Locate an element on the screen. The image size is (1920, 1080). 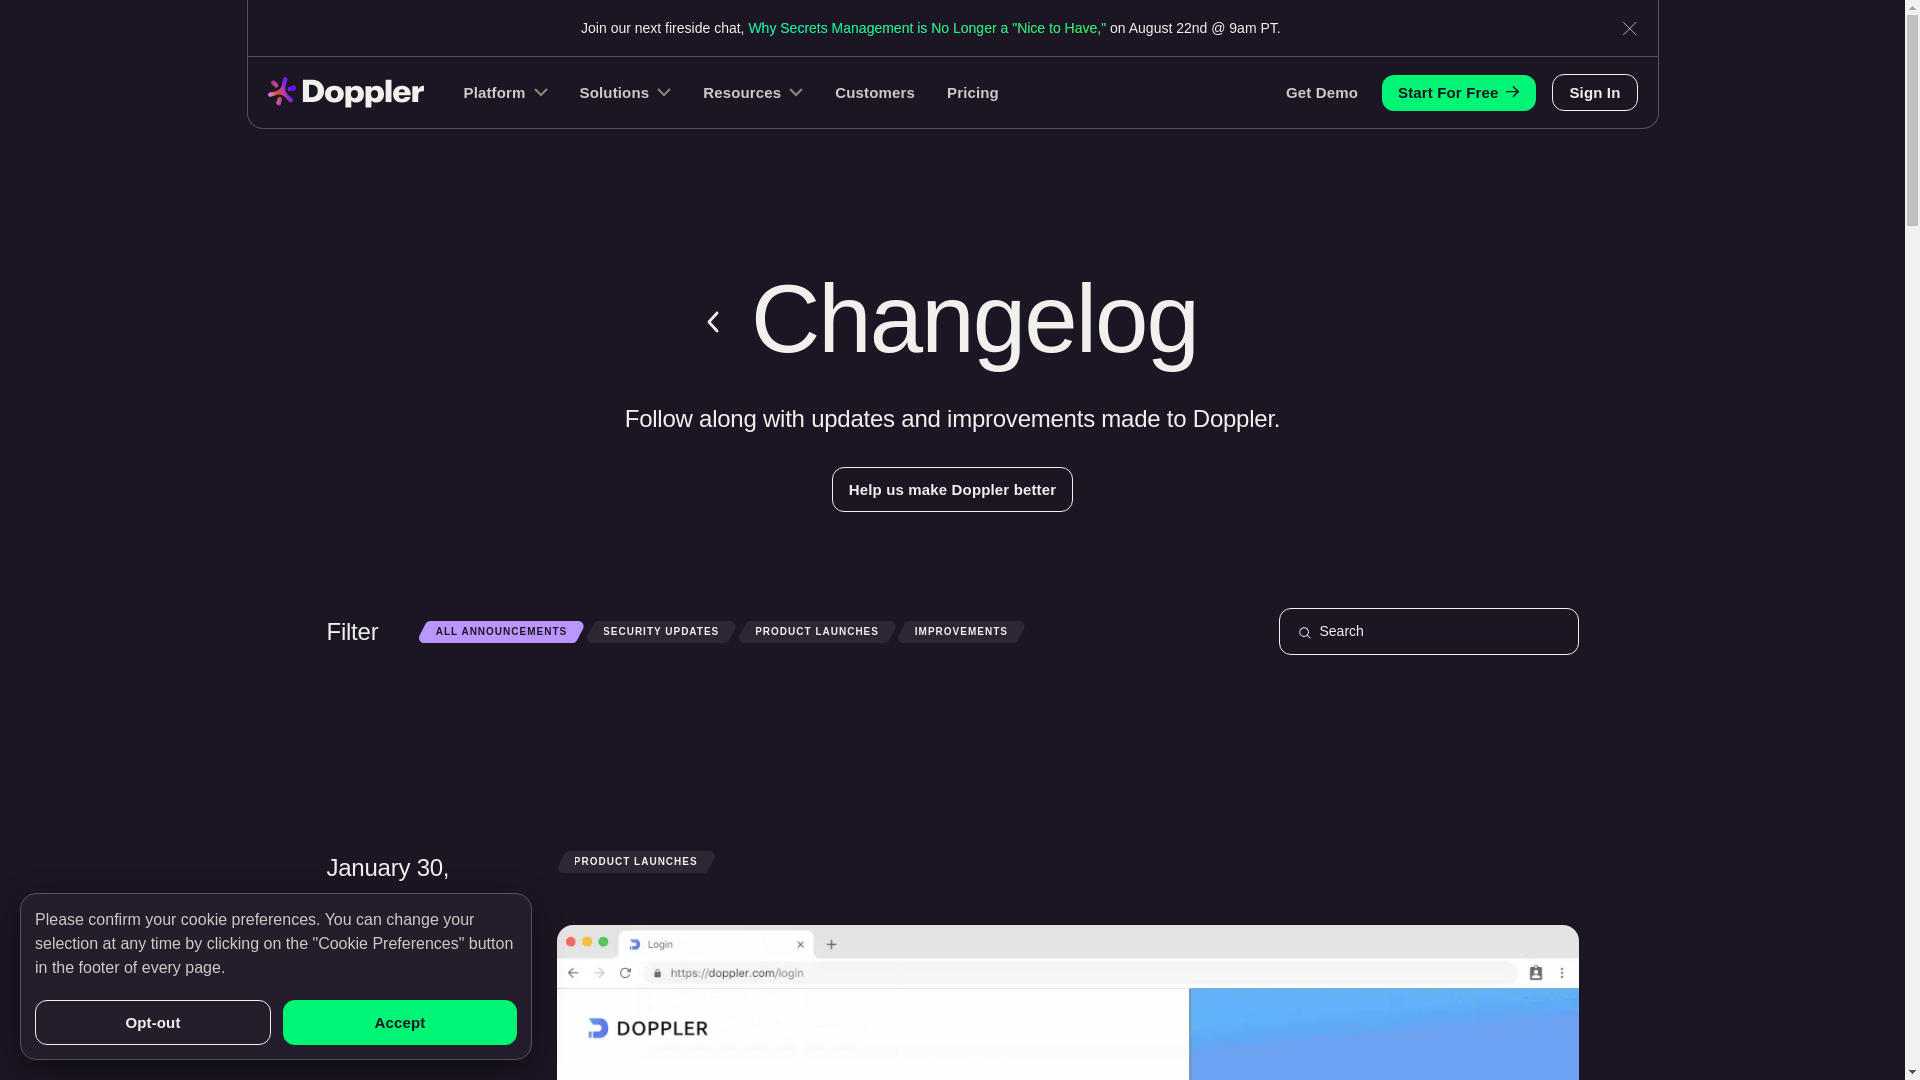
Platform is located at coordinates (506, 92).